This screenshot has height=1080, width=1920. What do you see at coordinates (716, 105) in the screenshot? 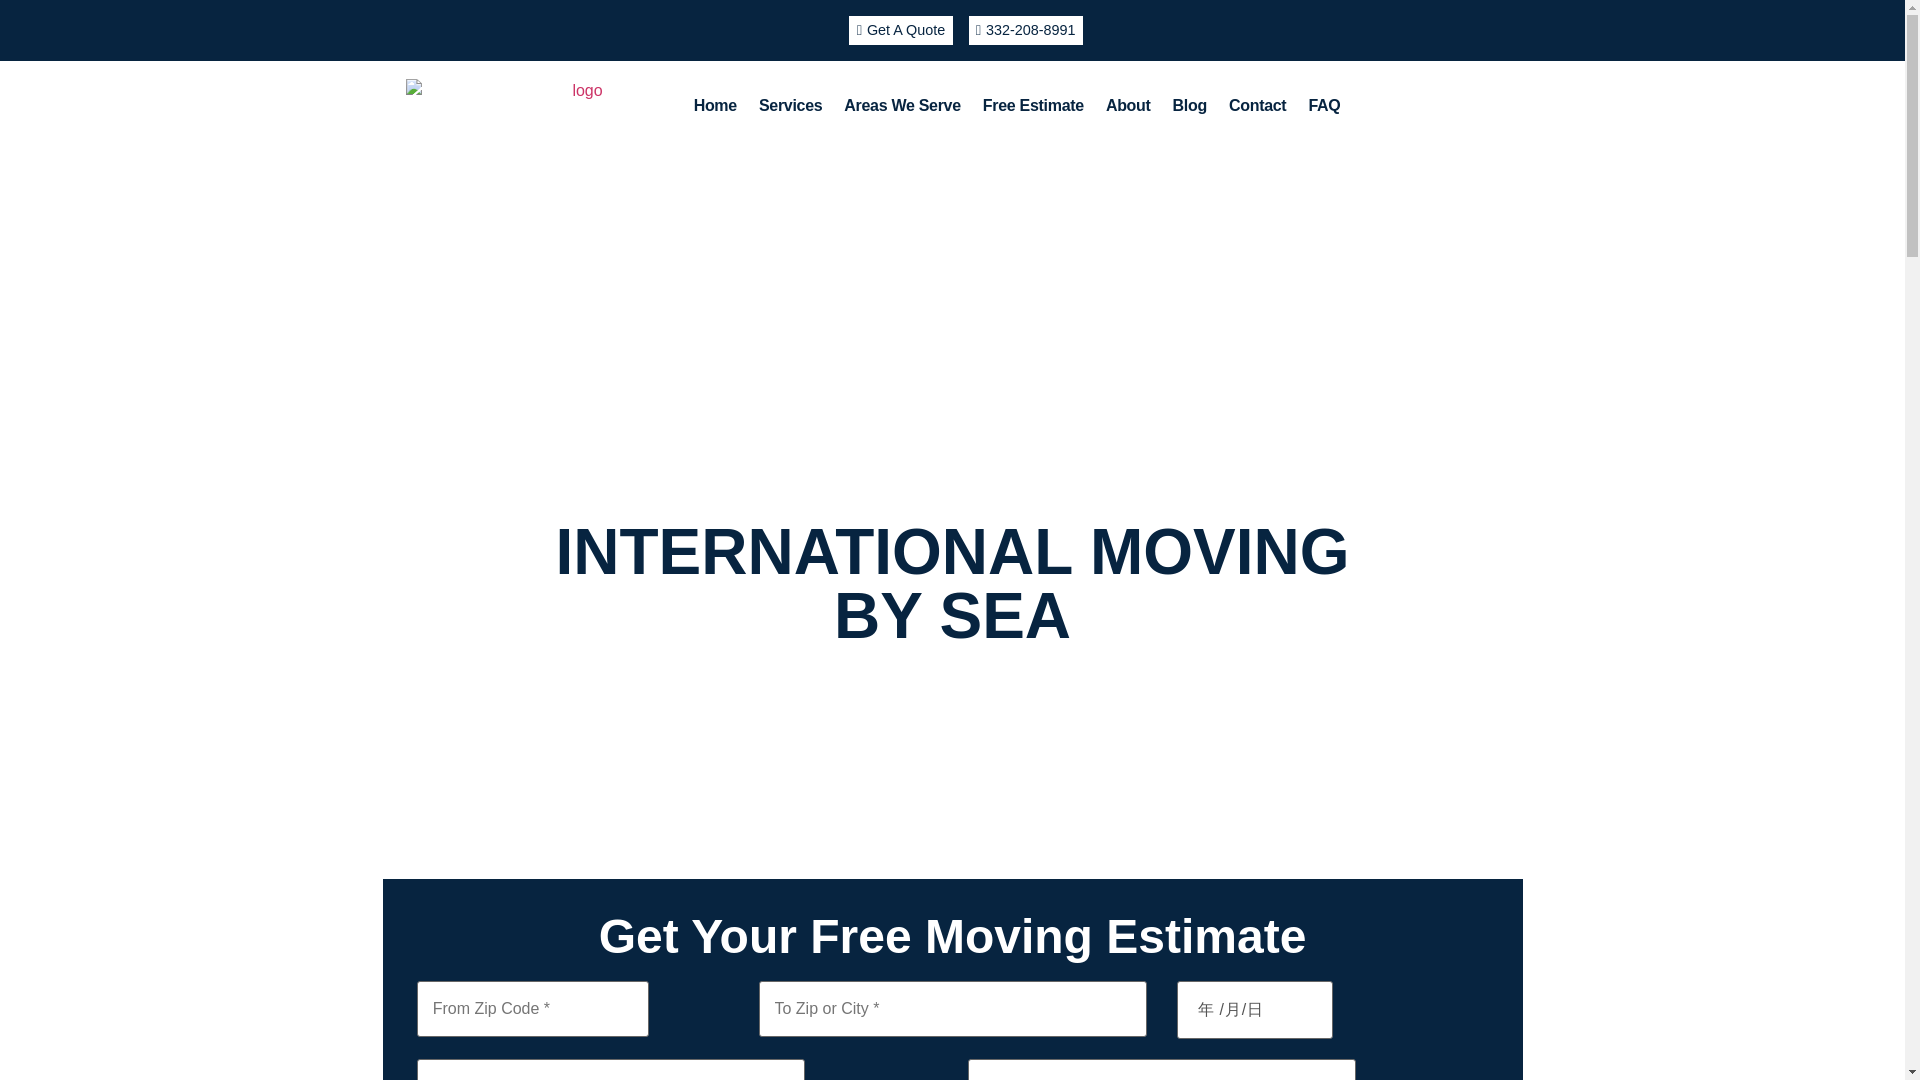
I see `Home` at bounding box center [716, 105].